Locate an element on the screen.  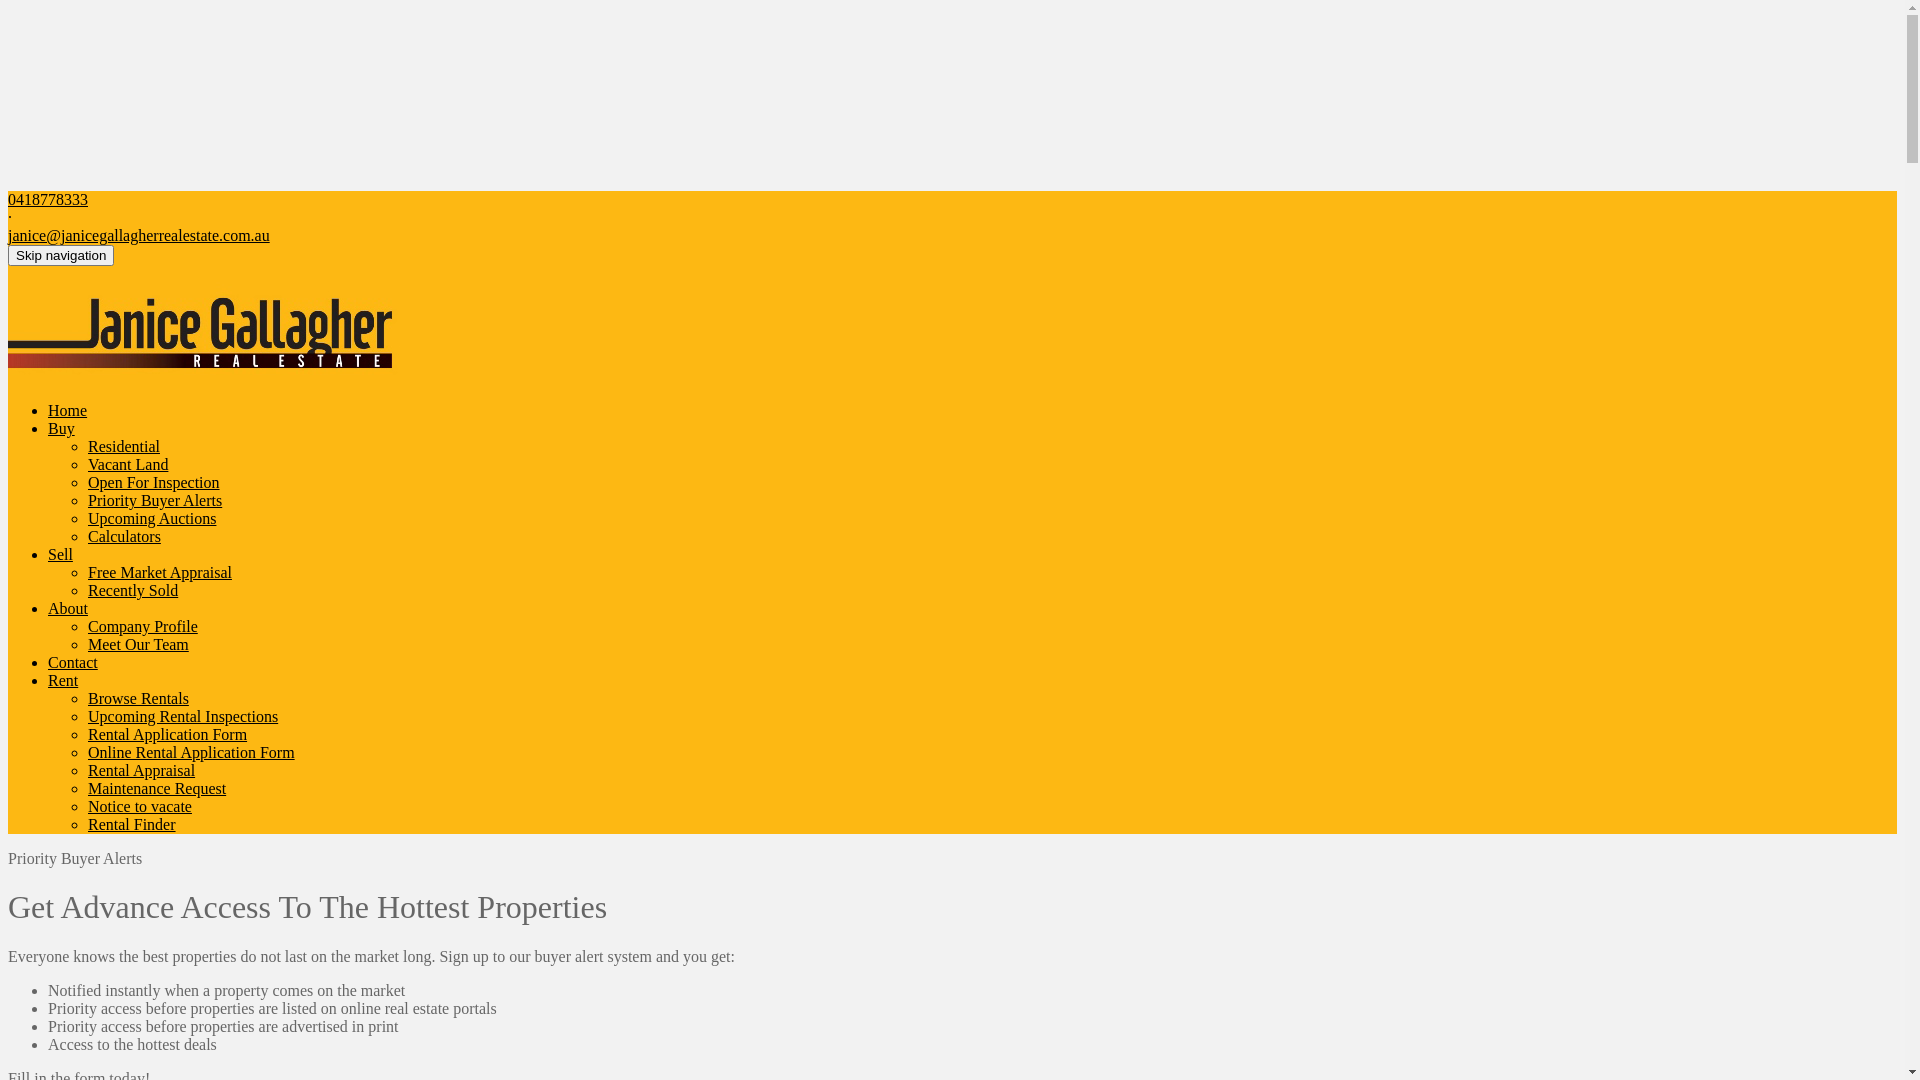
Open For Inspection is located at coordinates (154, 482).